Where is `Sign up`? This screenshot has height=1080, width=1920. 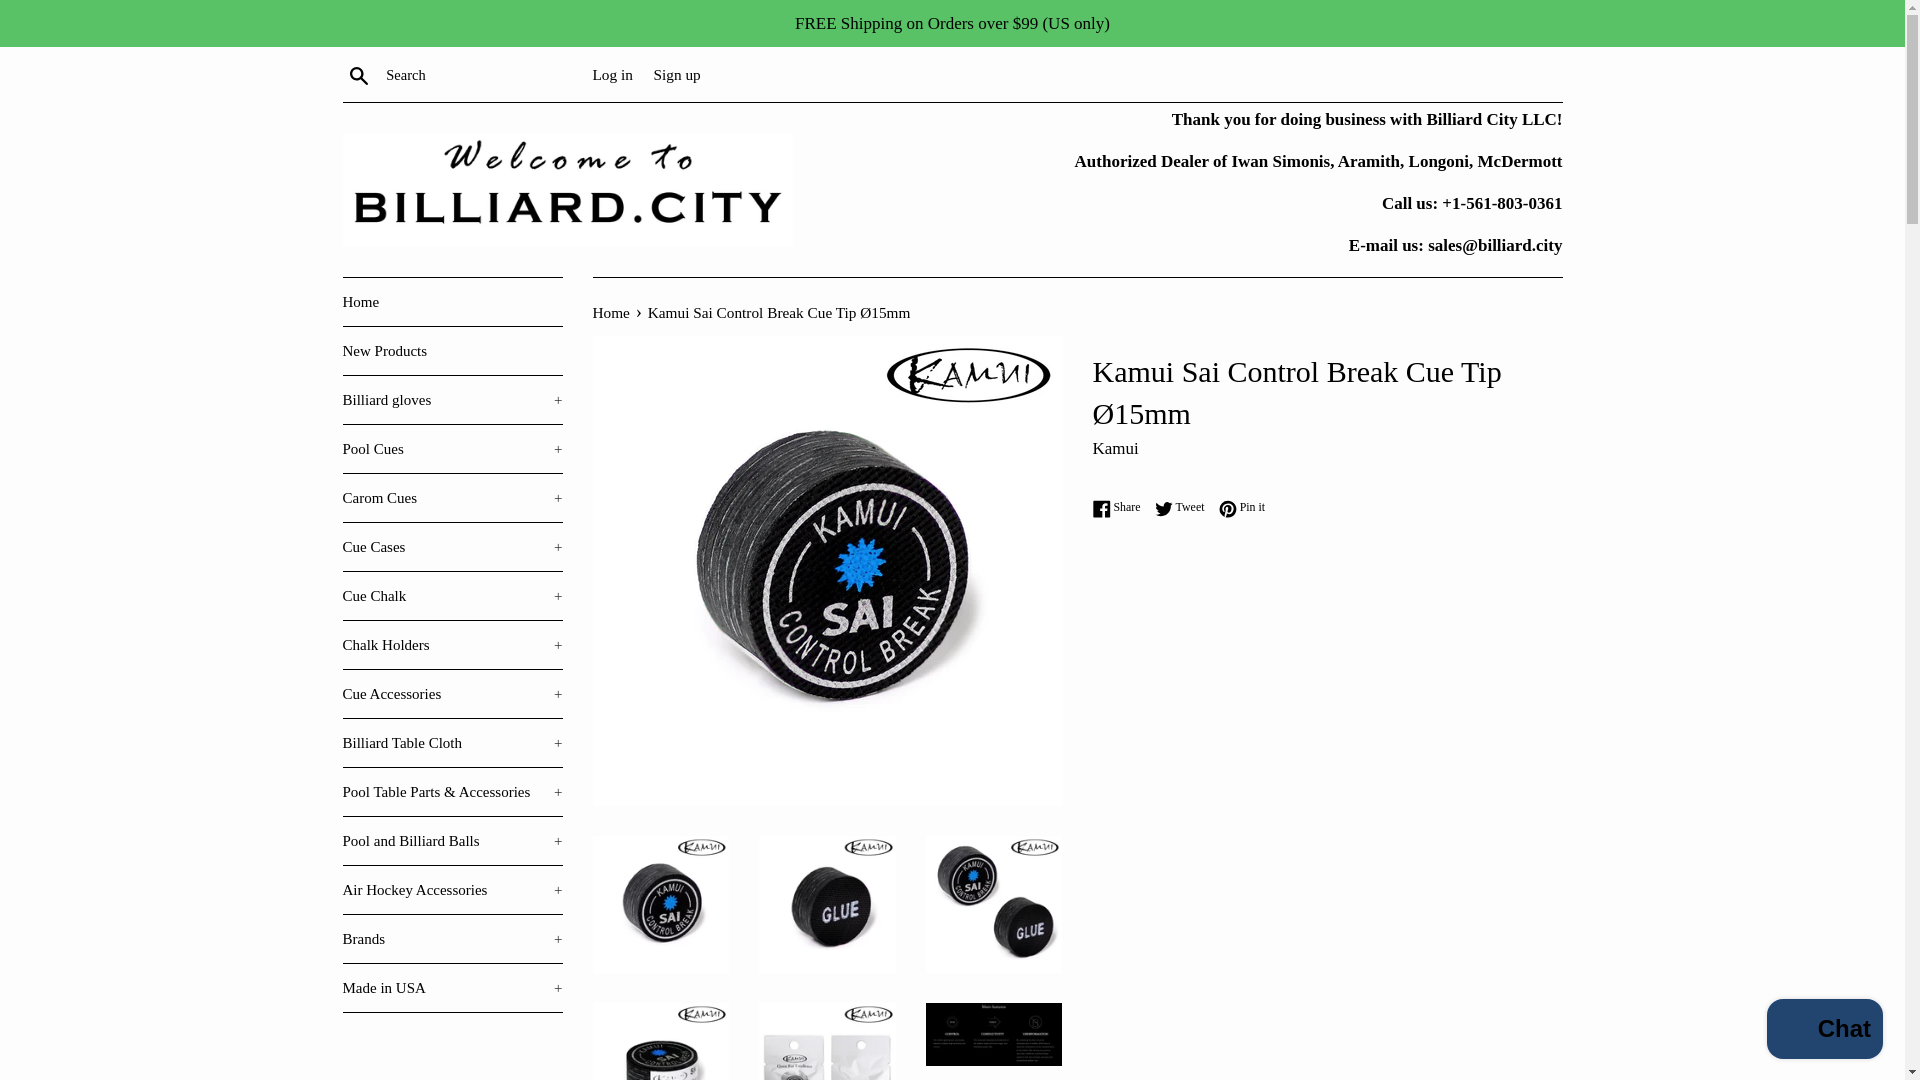 Sign up is located at coordinates (677, 74).